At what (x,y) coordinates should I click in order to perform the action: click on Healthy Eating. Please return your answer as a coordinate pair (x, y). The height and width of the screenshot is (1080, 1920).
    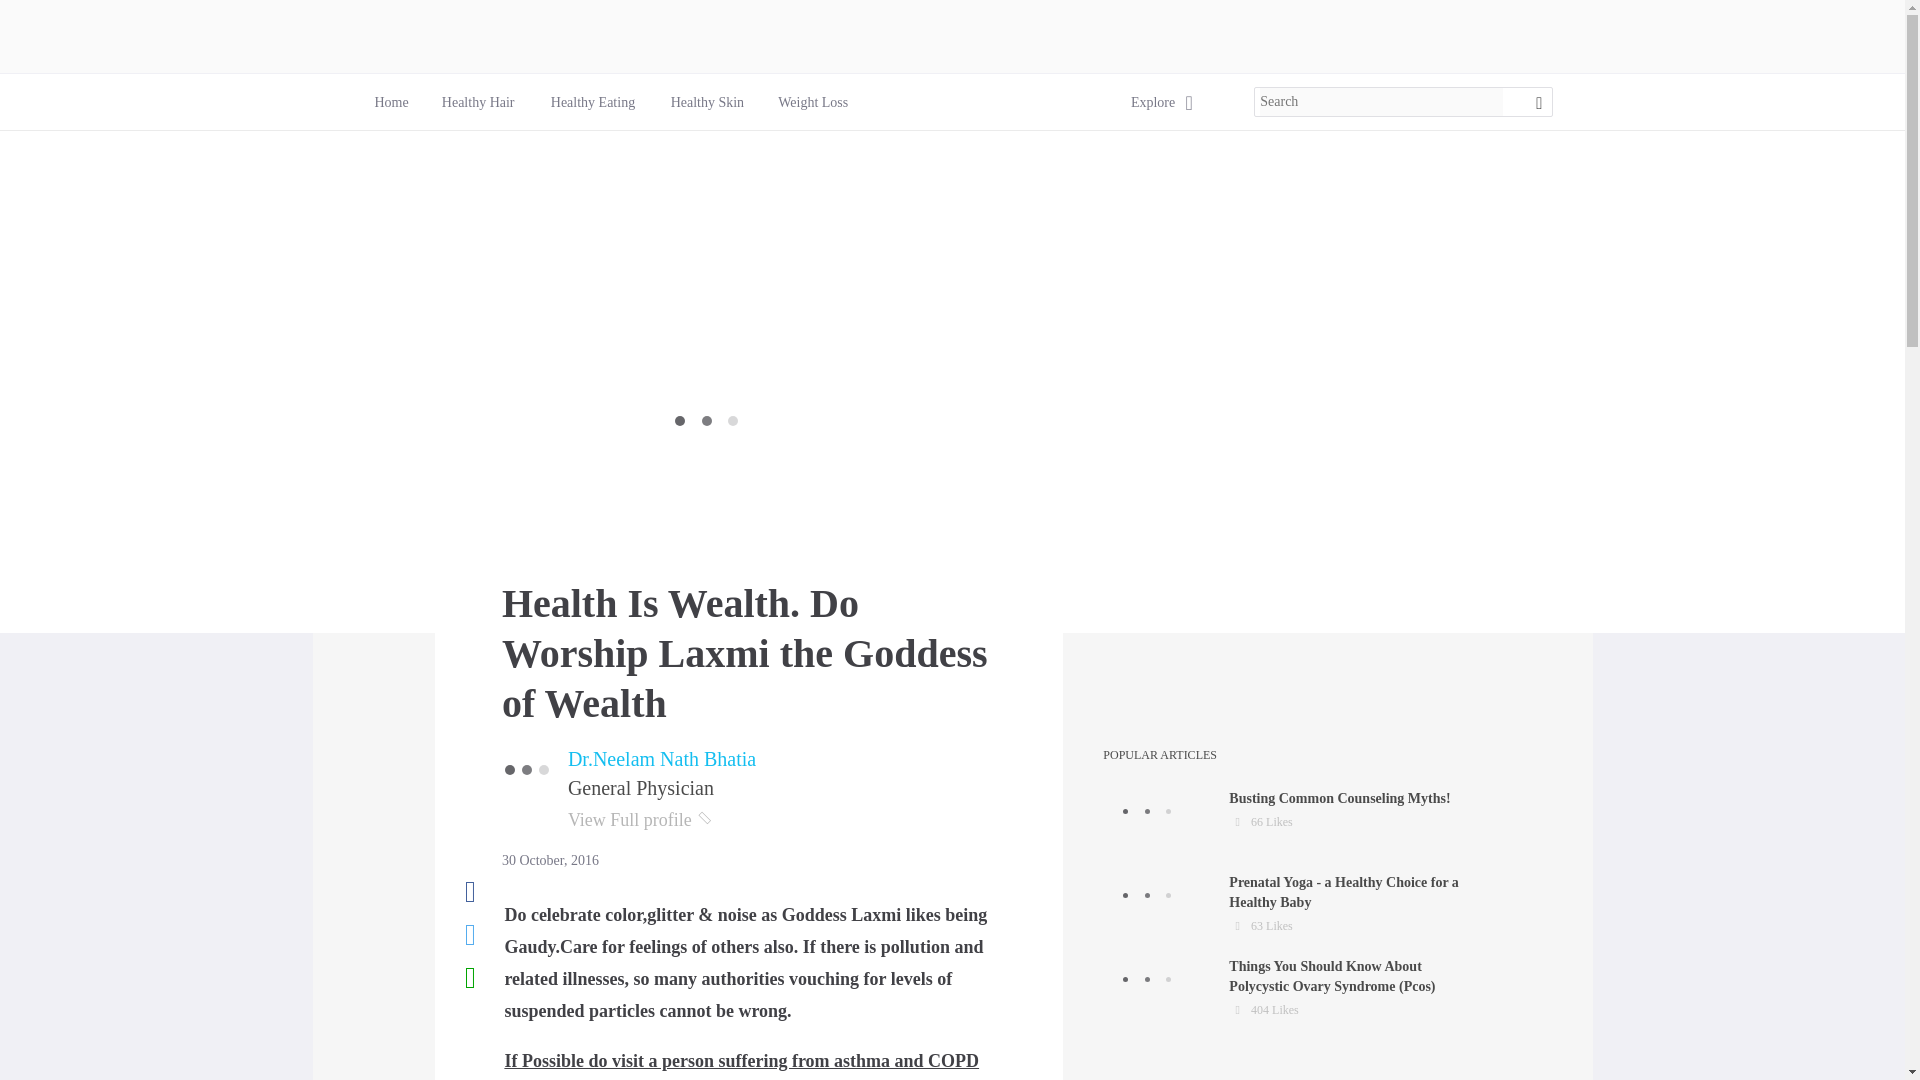
    Looking at the image, I should click on (593, 102).